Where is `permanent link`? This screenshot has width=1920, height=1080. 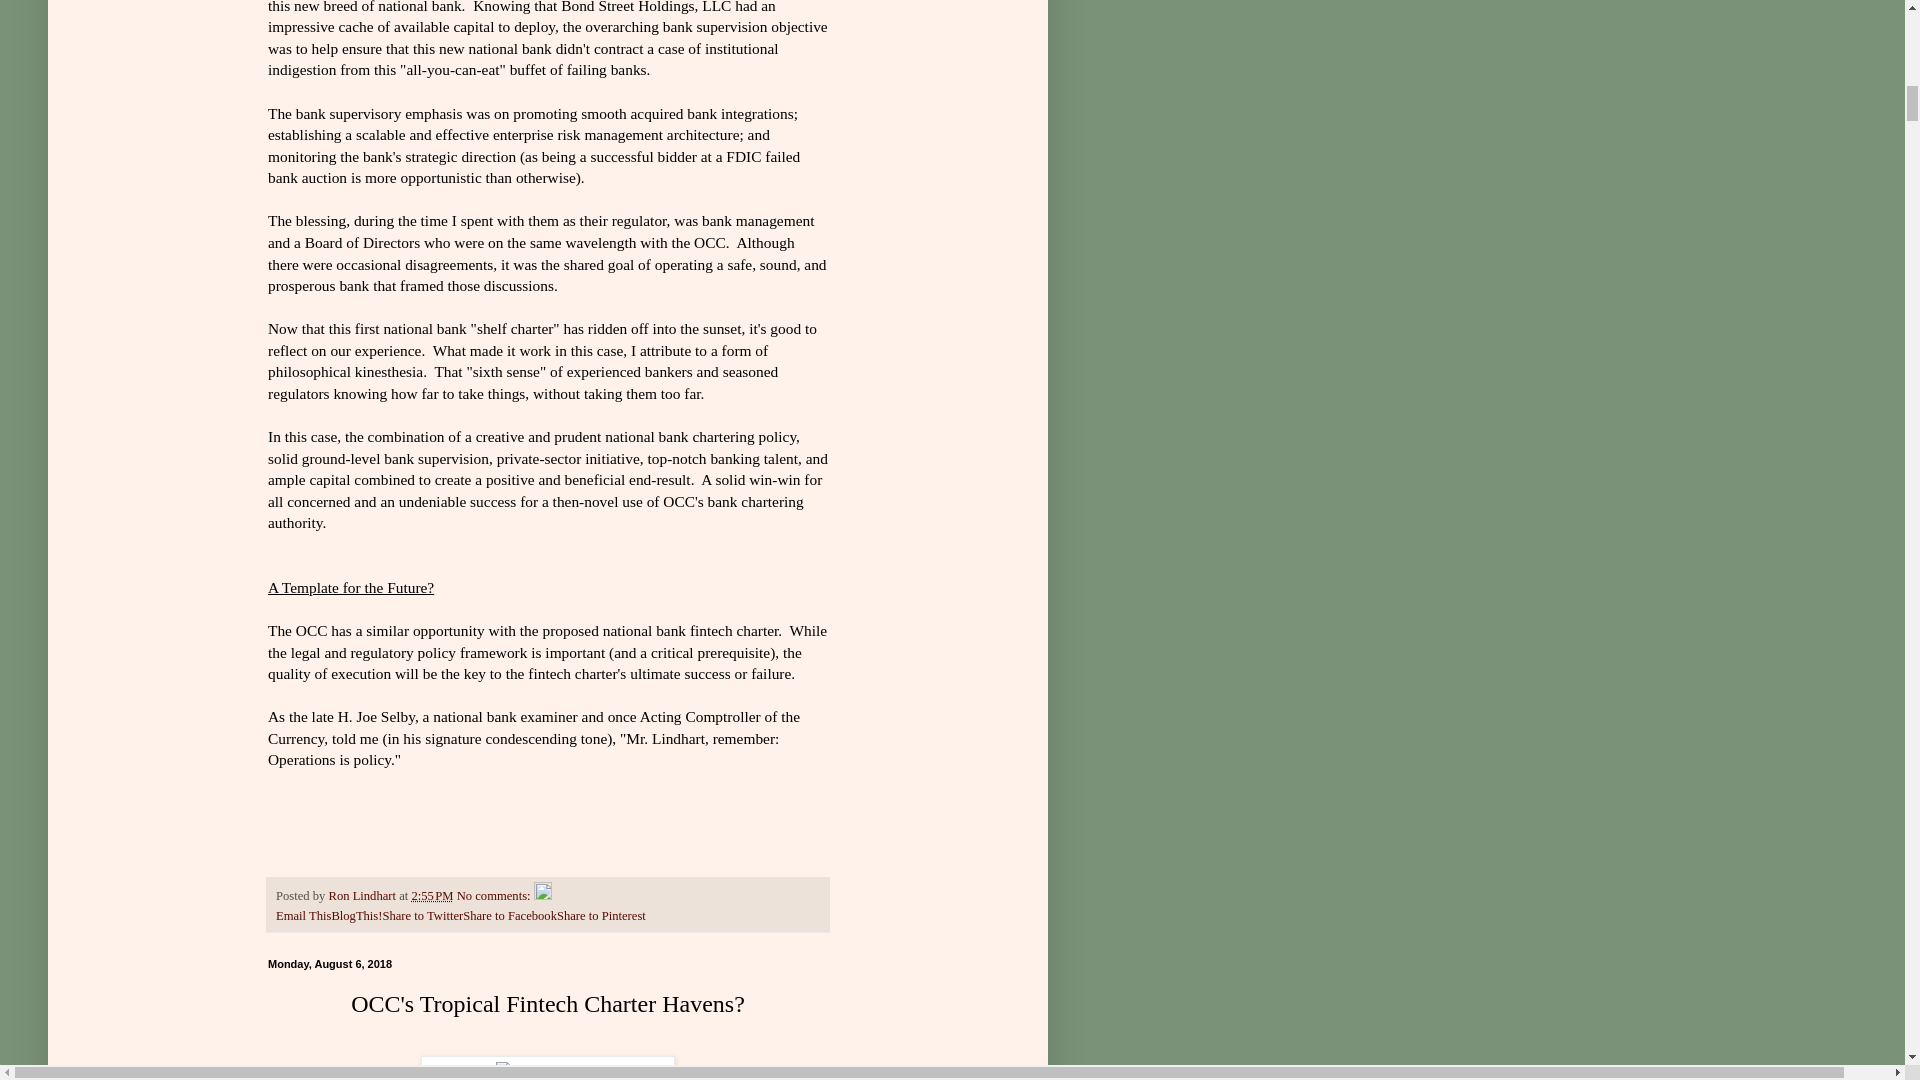 permanent link is located at coordinates (432, 895).